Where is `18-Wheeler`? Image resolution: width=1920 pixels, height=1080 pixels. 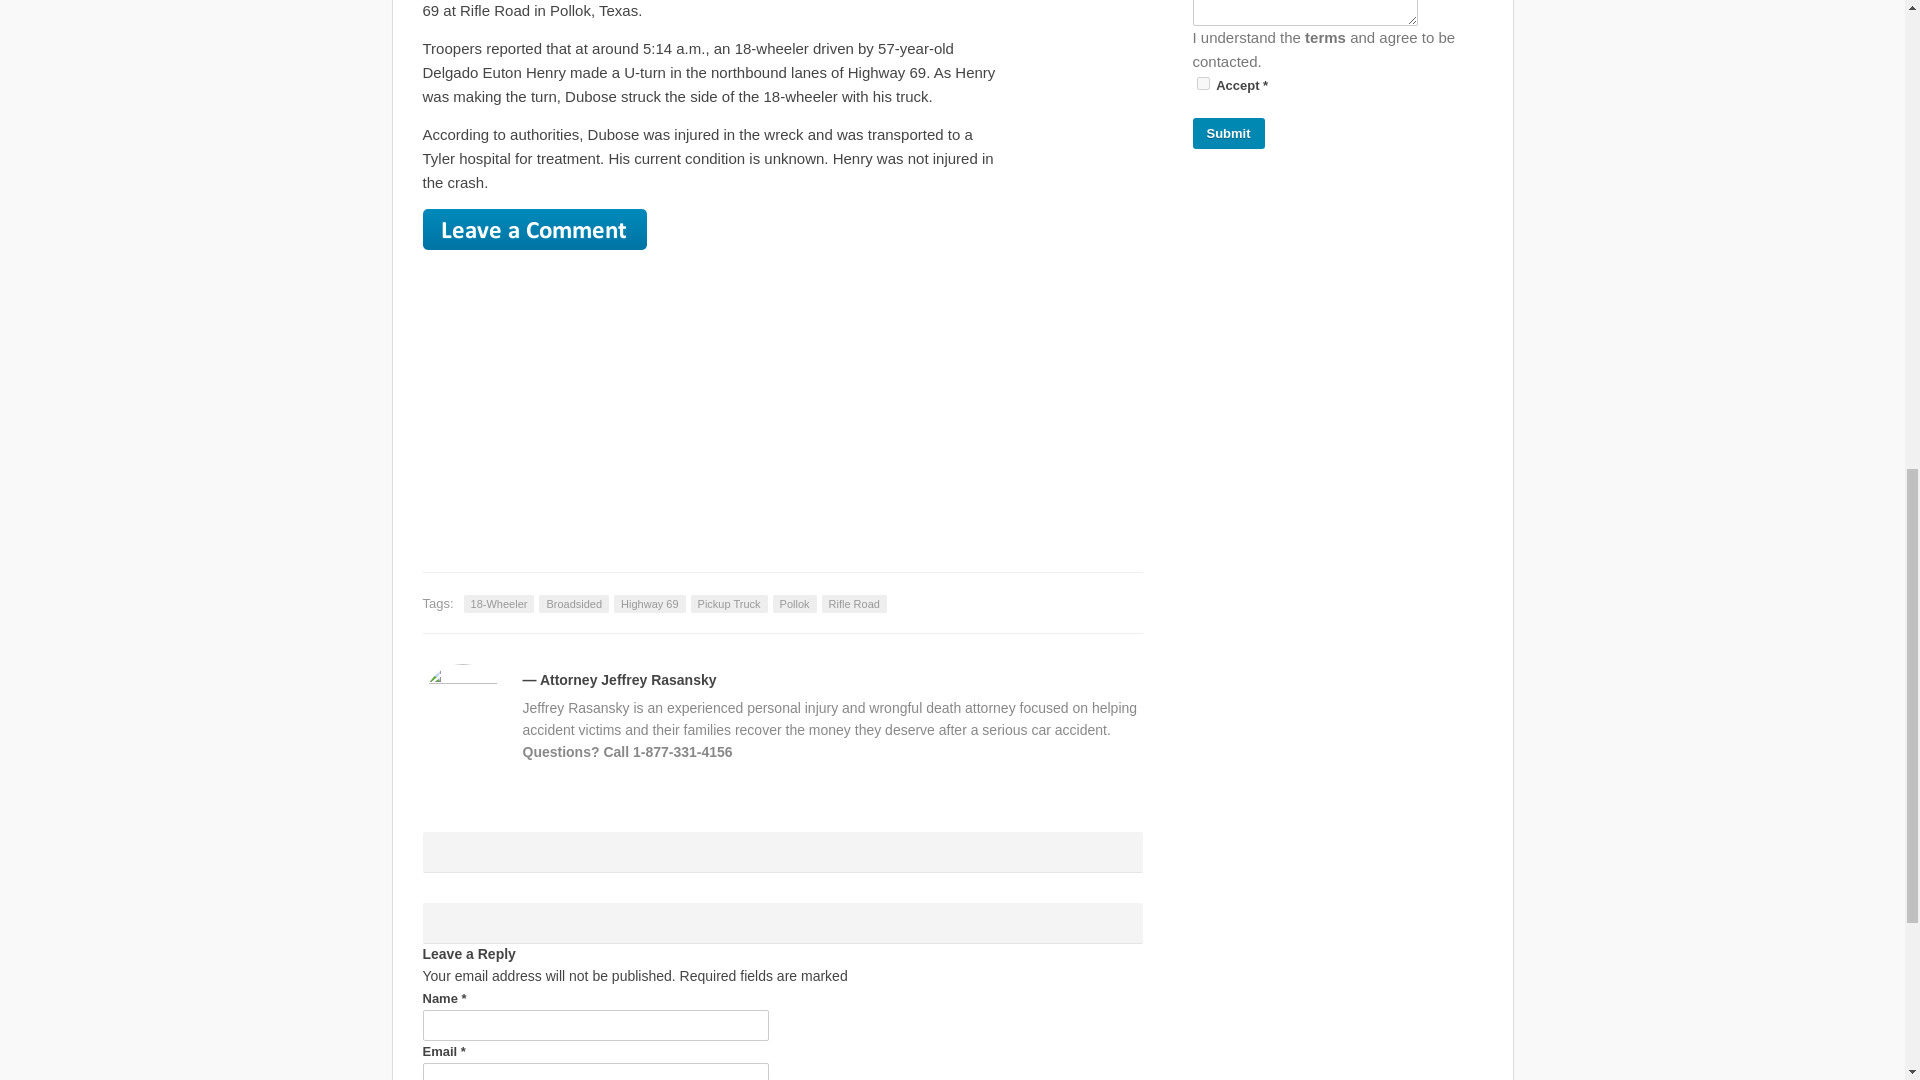
18-Wheeler is located at coordinates (500, 604).